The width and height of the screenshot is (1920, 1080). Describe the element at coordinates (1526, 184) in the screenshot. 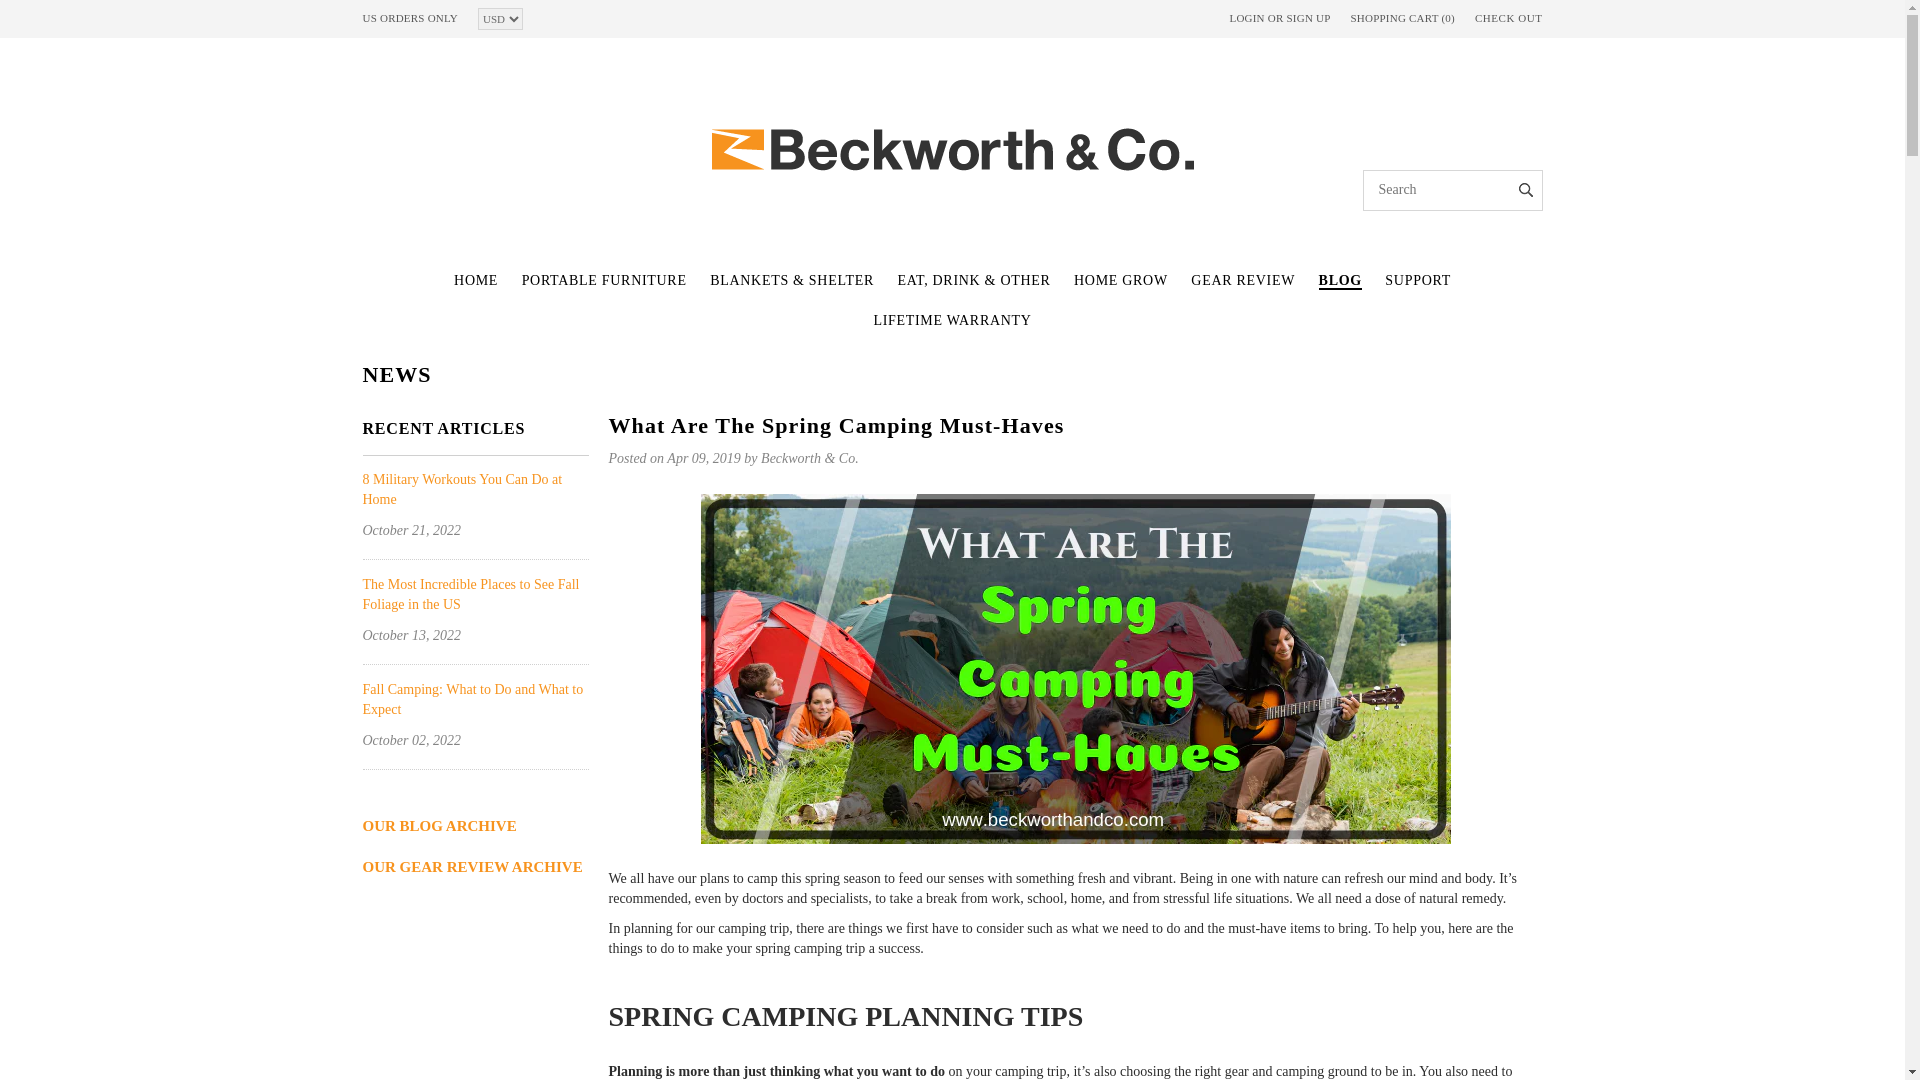

I see `Search` at that location.